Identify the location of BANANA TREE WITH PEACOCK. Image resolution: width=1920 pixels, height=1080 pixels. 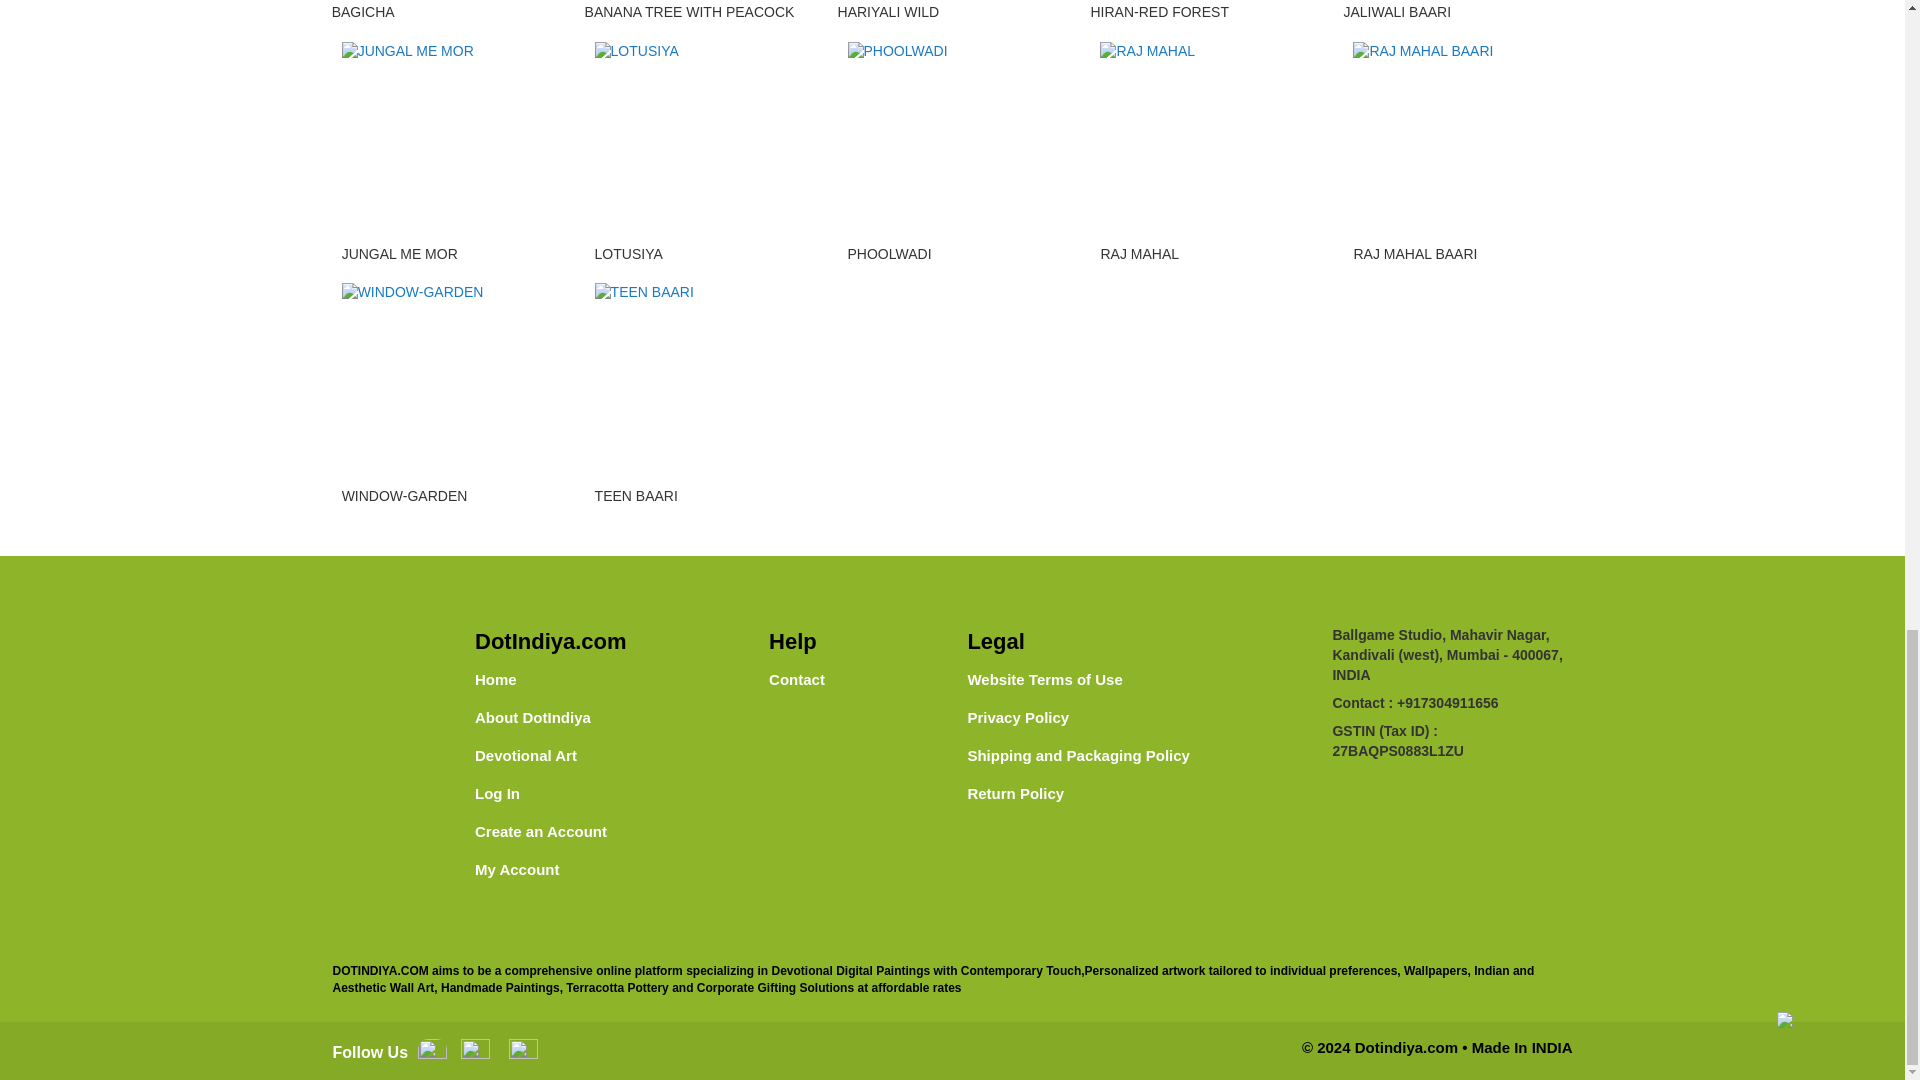
(690, 12).